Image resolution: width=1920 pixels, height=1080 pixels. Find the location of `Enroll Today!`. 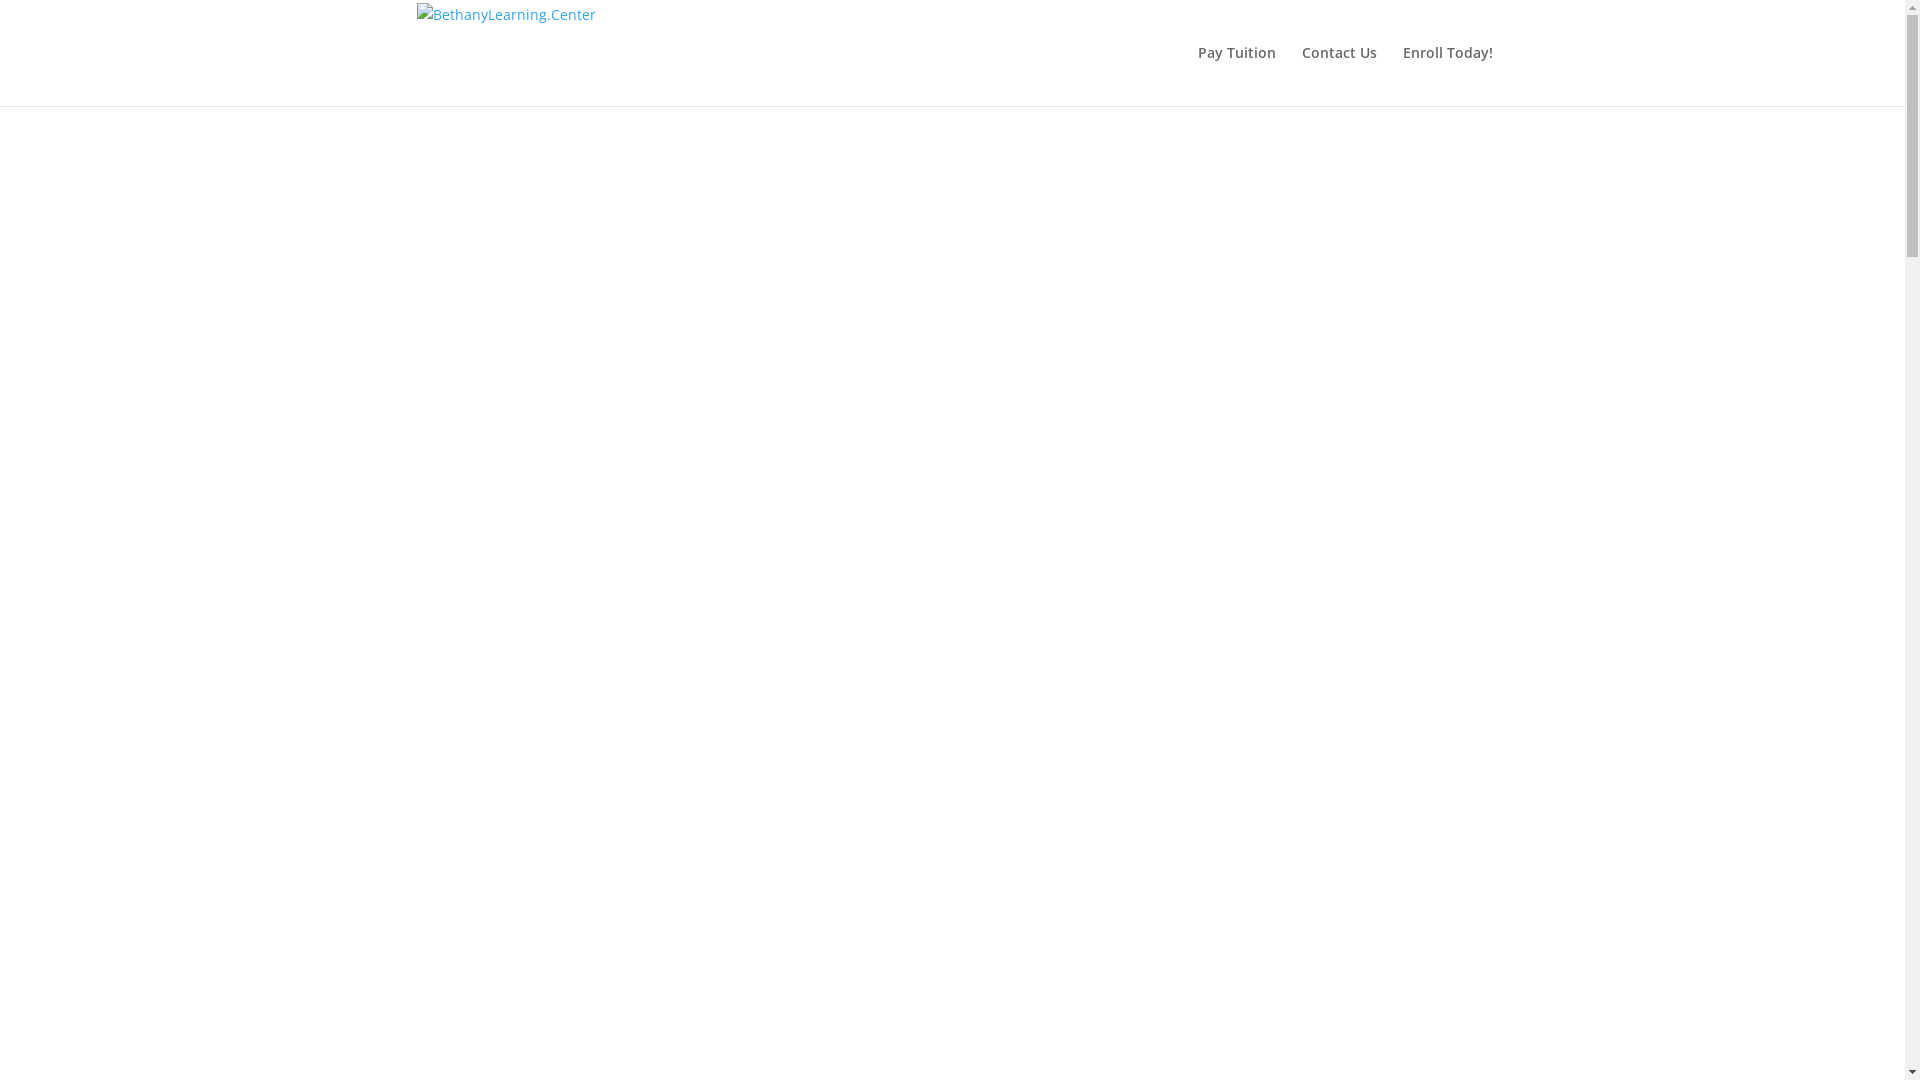

Enroll Today! is located at coordinates (1447, 76).